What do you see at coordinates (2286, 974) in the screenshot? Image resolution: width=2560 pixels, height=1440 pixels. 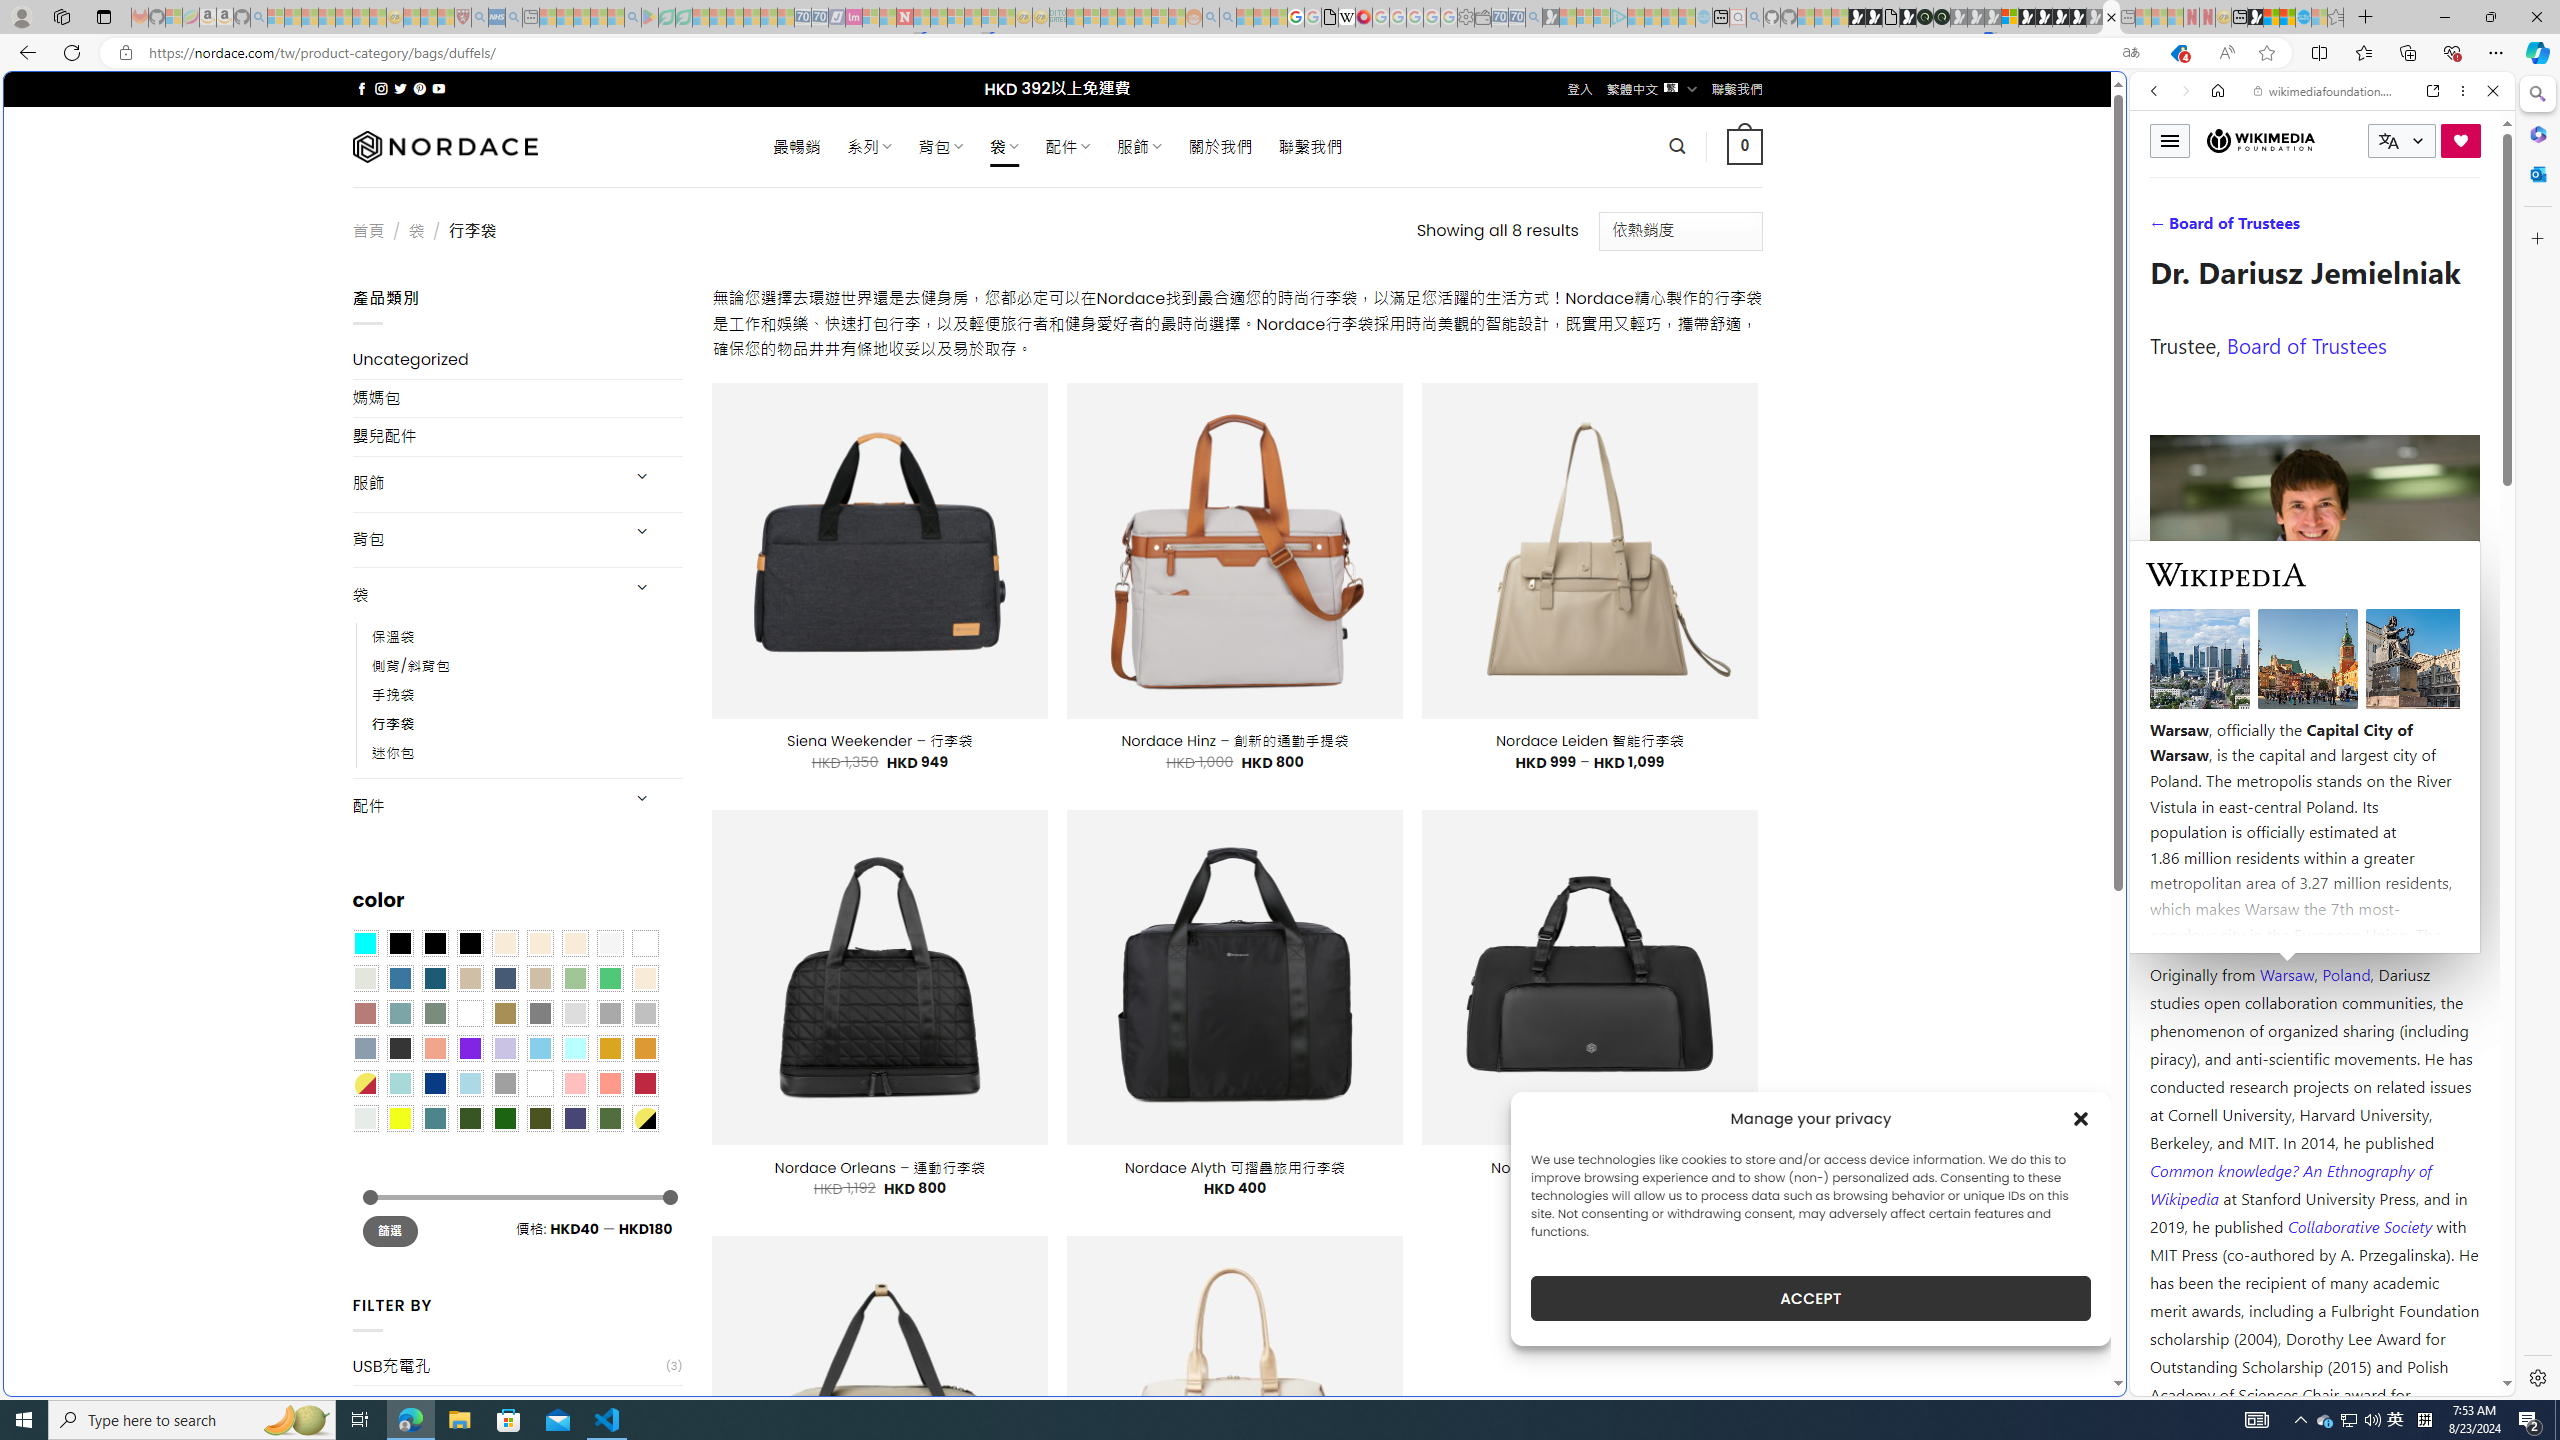 I see `Warsaw` at bounding box center [2286, 974].